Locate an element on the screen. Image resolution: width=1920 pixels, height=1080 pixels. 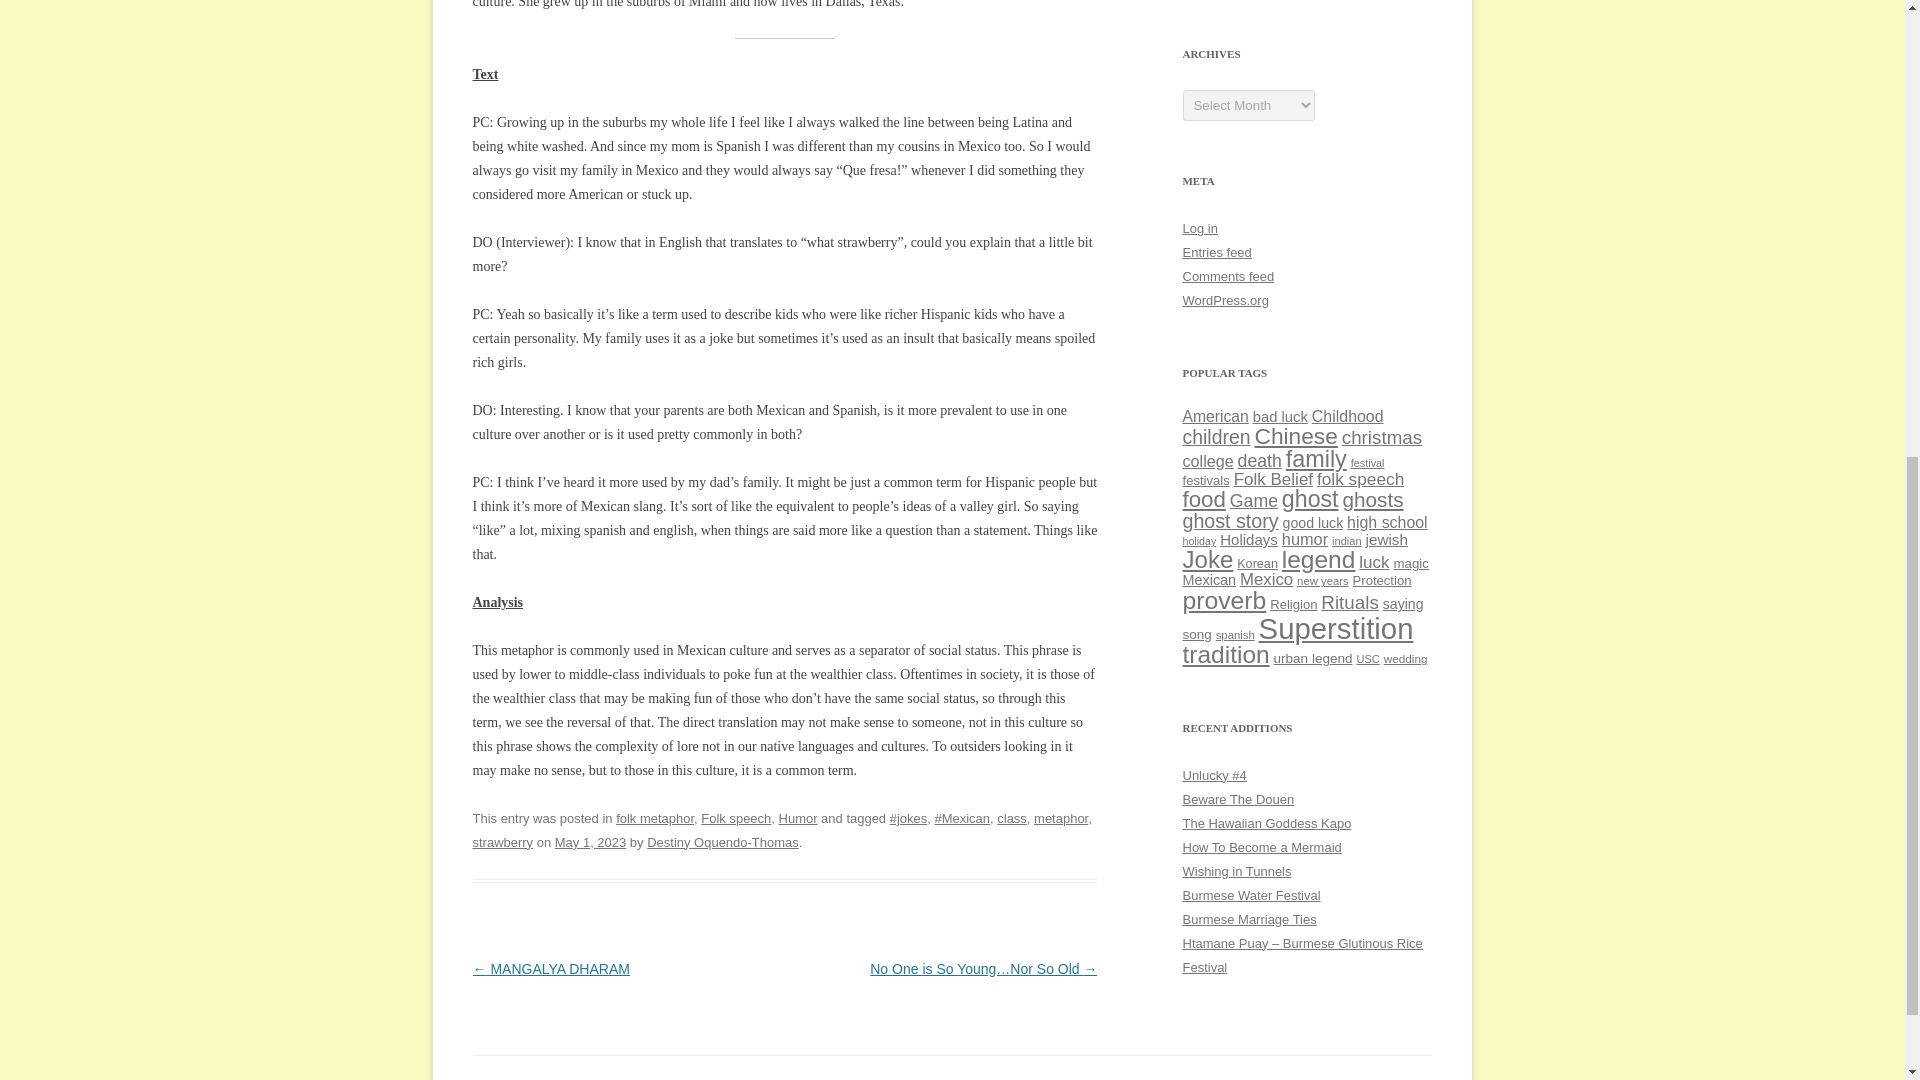
food is located at coordinates (1203, 499).